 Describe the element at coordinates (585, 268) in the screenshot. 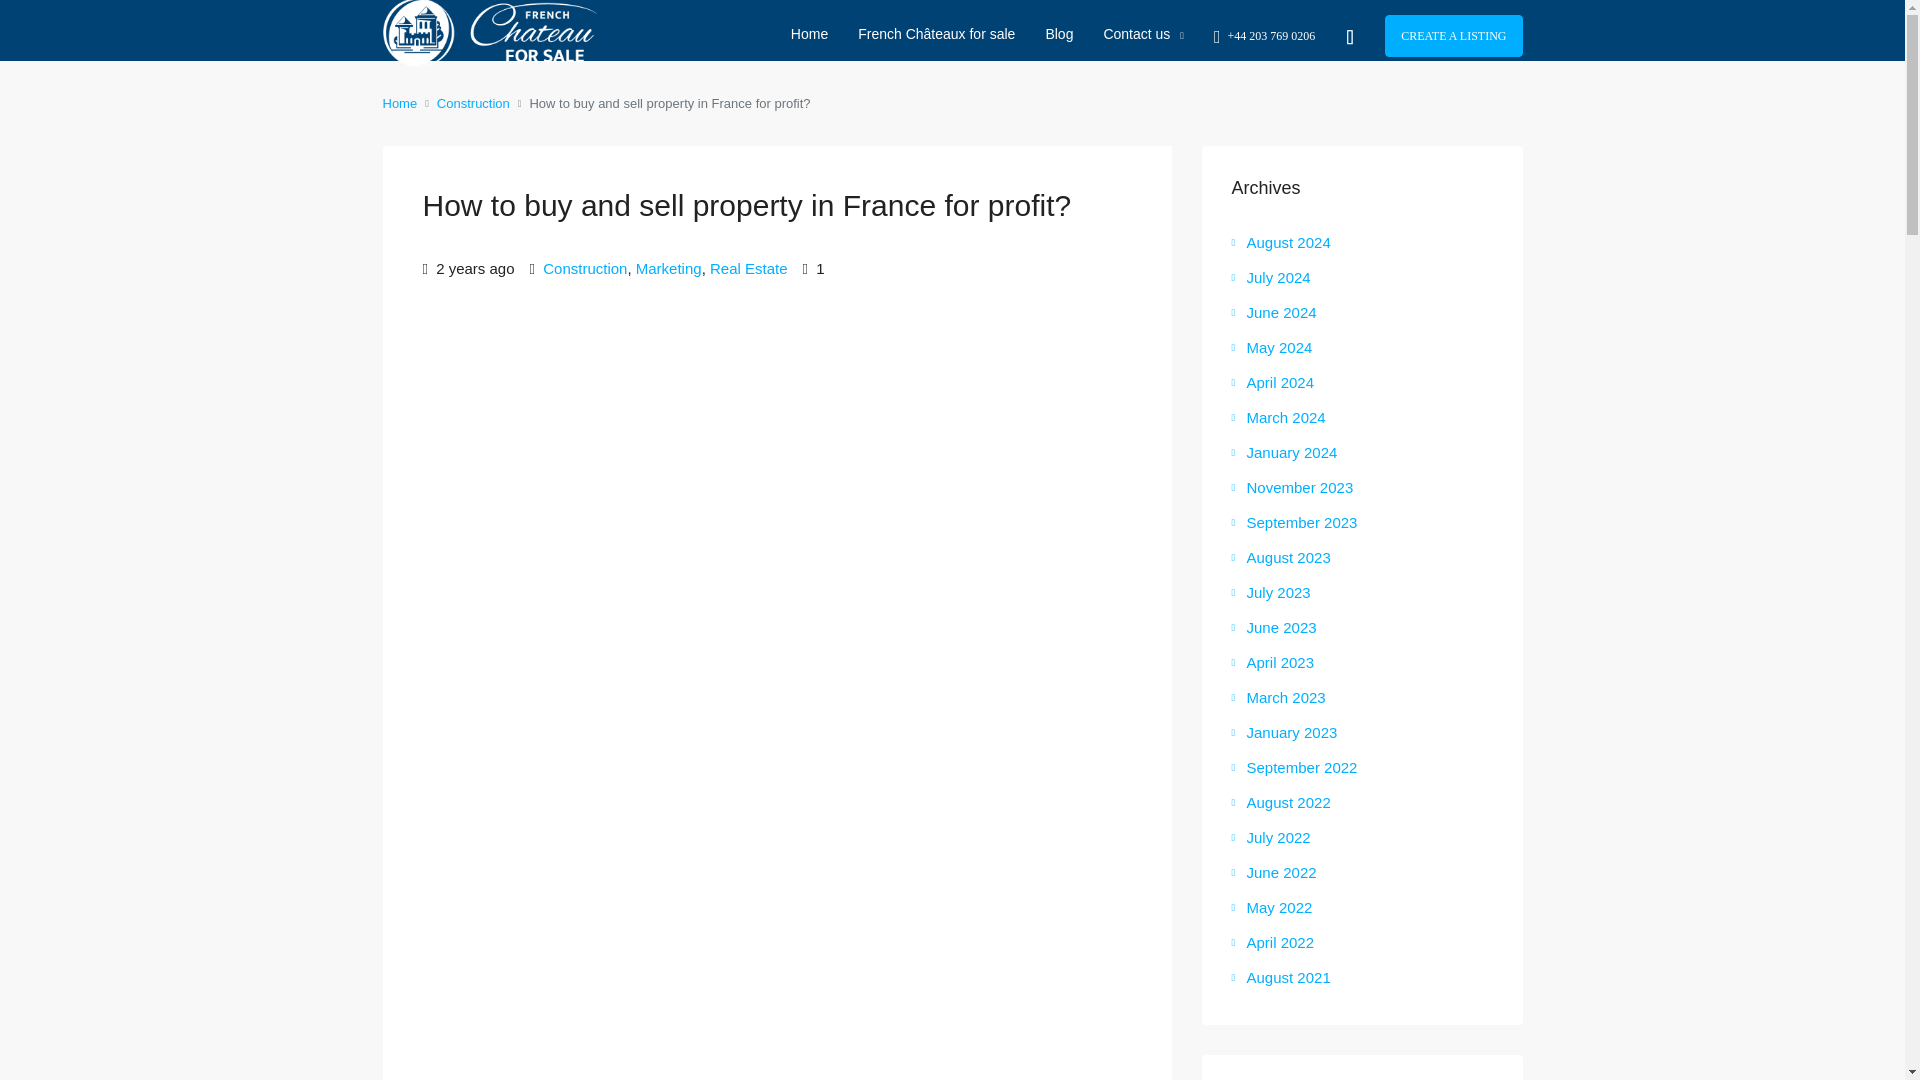

I see `Construction` at that location.